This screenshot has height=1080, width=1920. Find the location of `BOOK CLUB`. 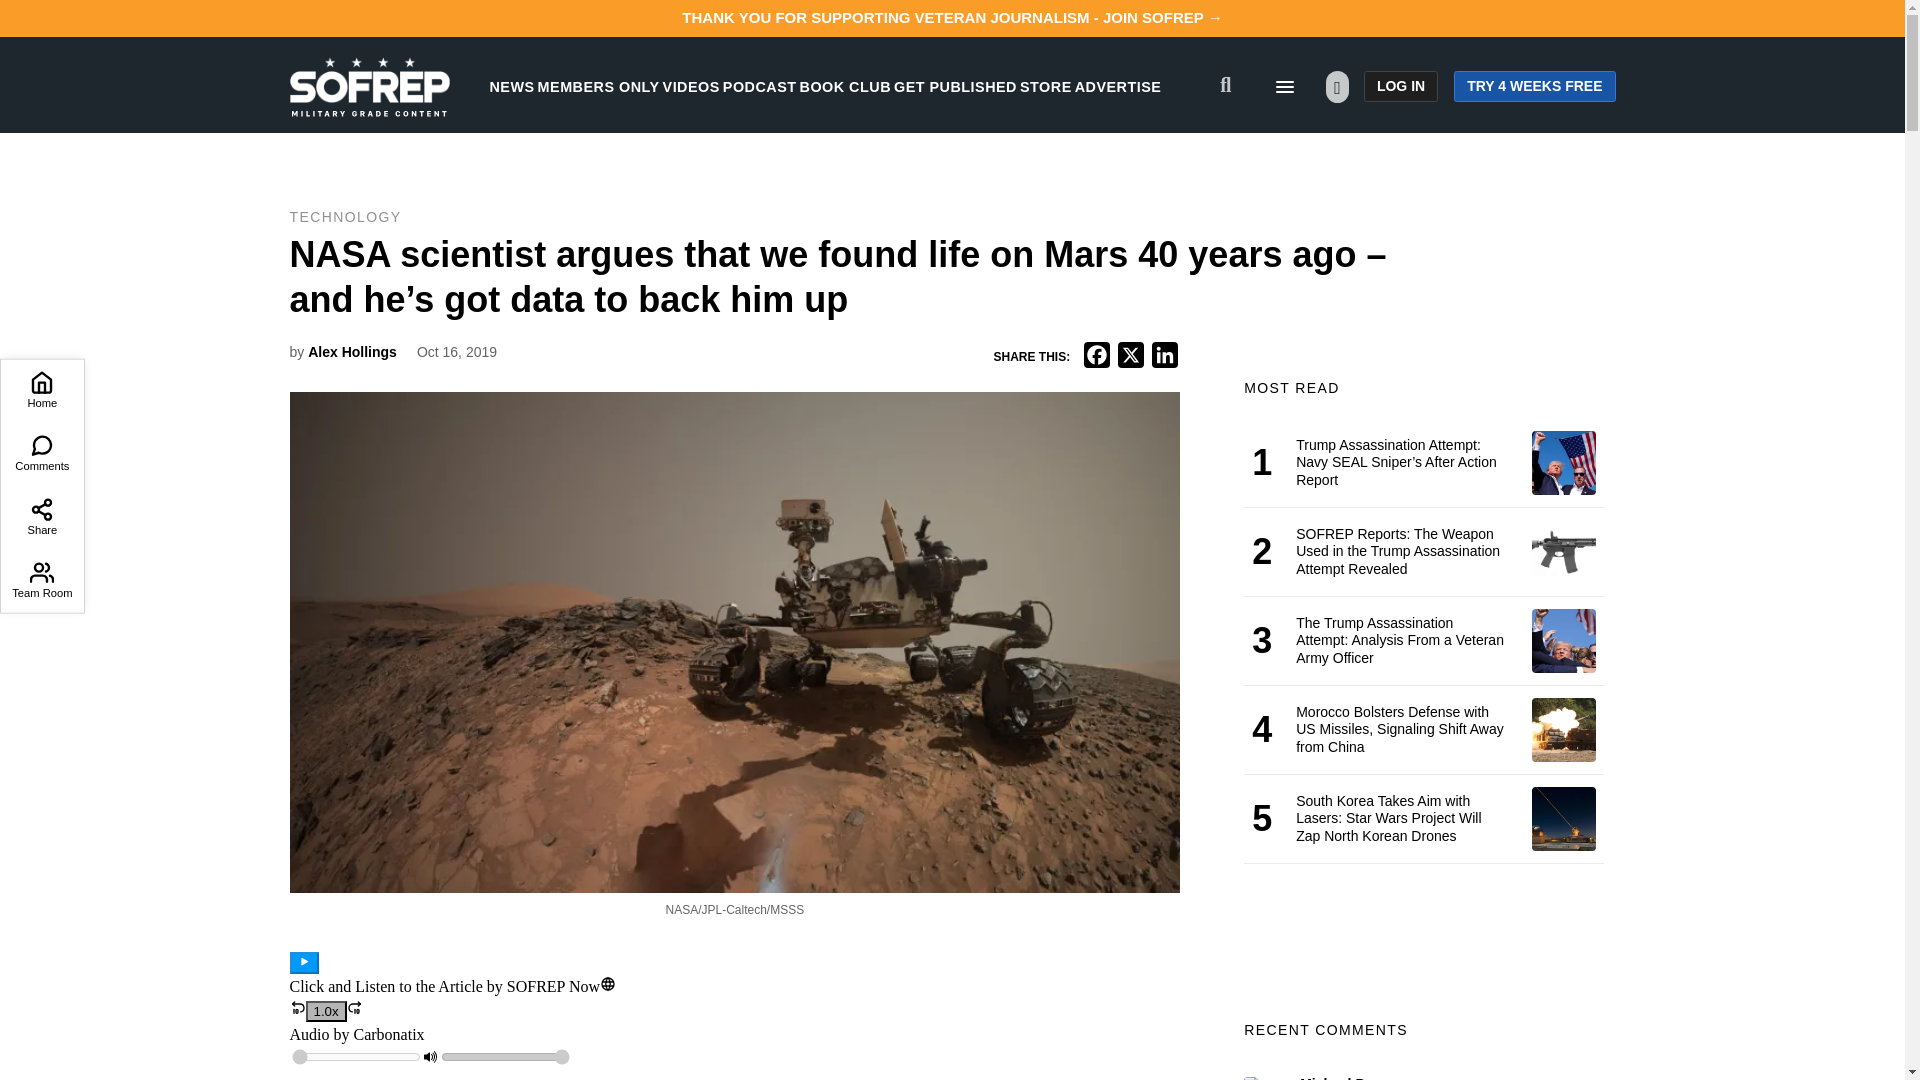

BOOK CLUB is located at coordinates (845, 86).